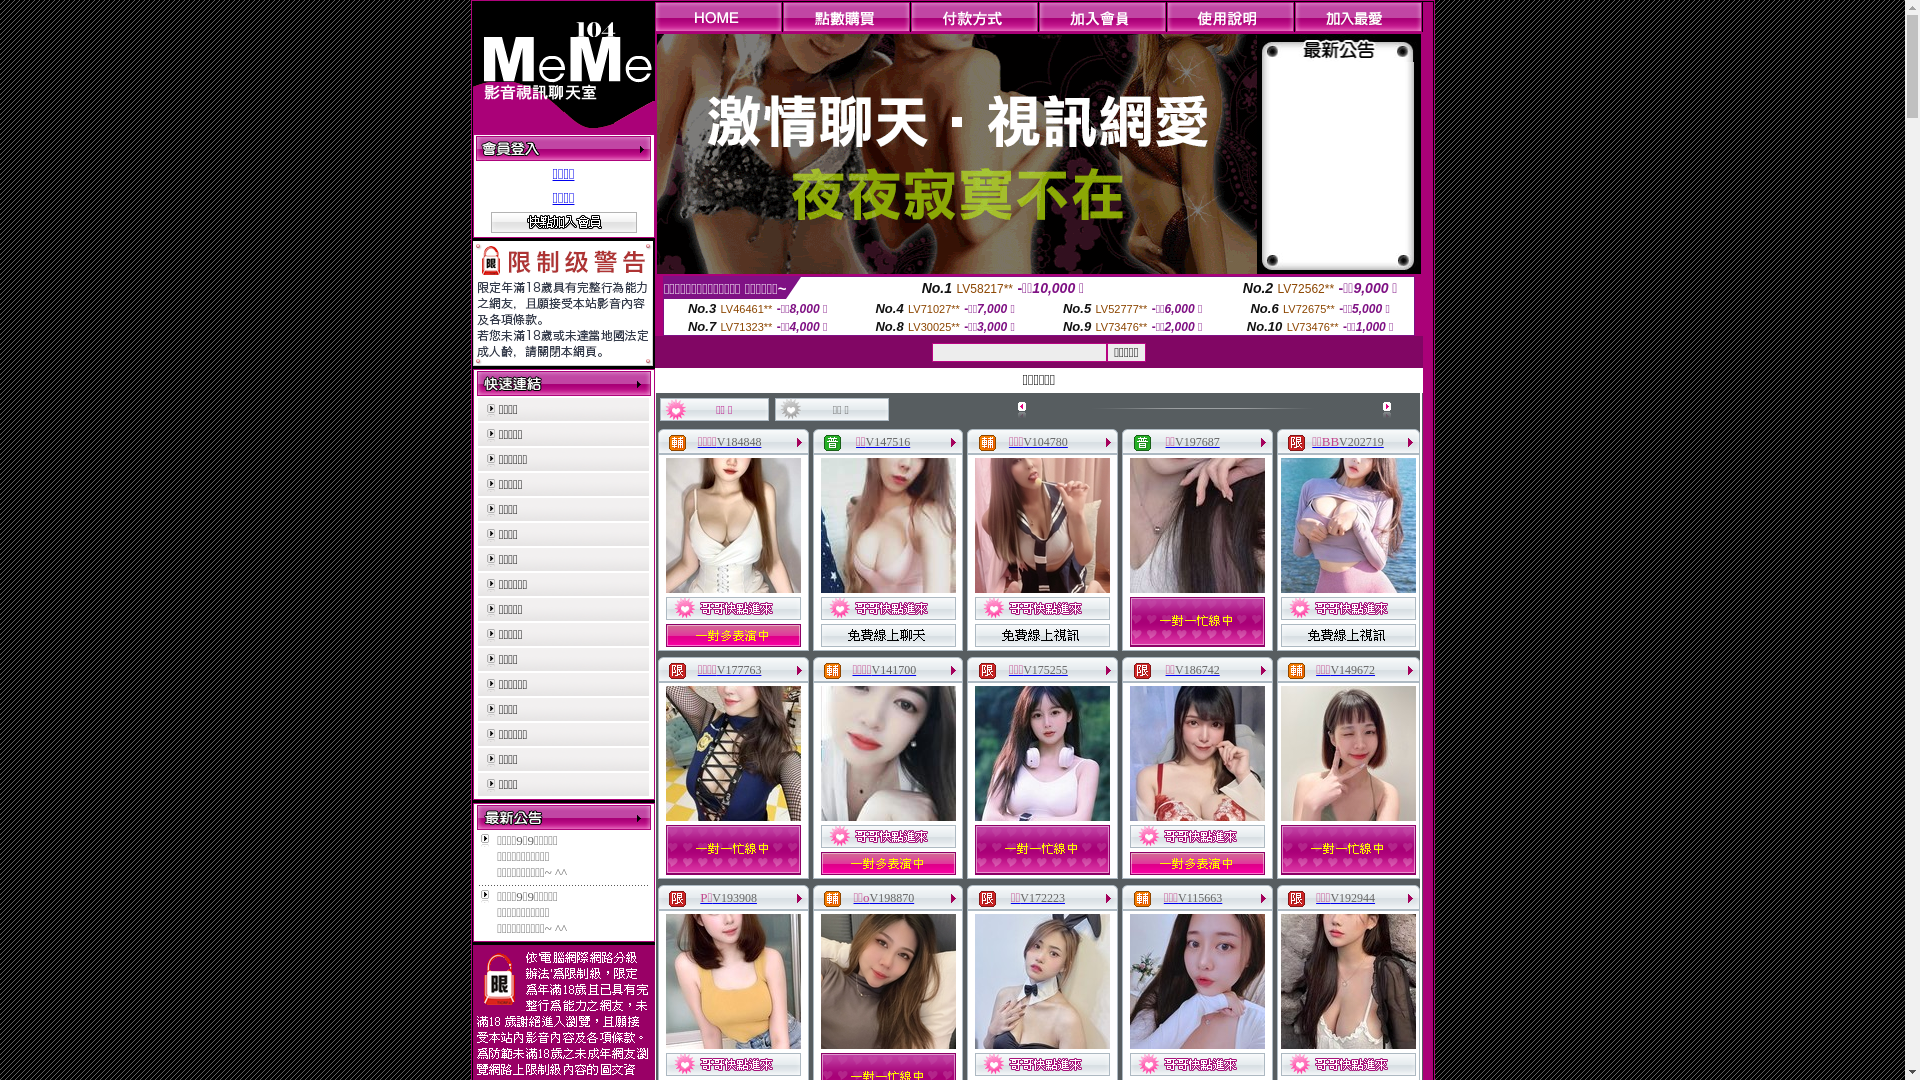 The width and height of the screenshot is (1920, 1080). I want to click on V177763, so click(740, 670).